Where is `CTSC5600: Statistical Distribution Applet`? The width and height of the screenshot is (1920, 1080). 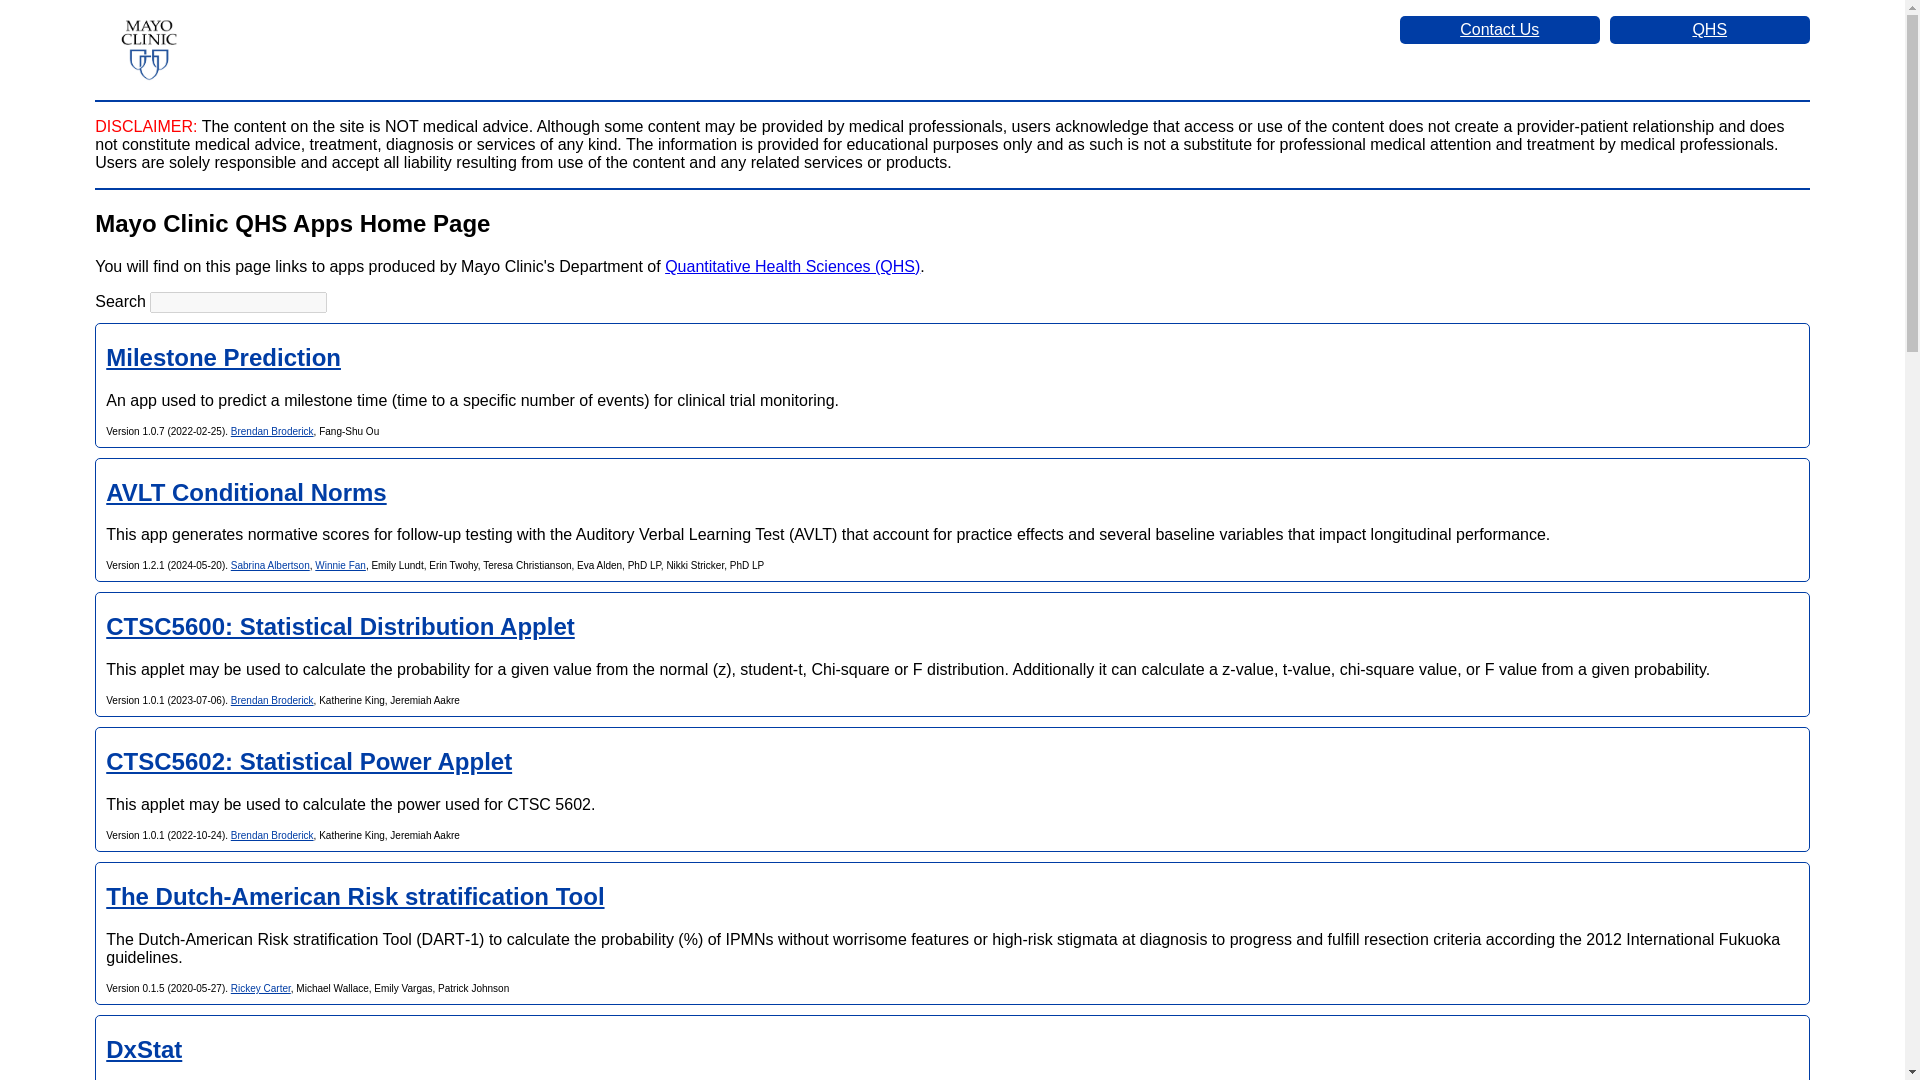 CTSC5600: Statistical Distribution Applet is located at coordinates (340, 626).